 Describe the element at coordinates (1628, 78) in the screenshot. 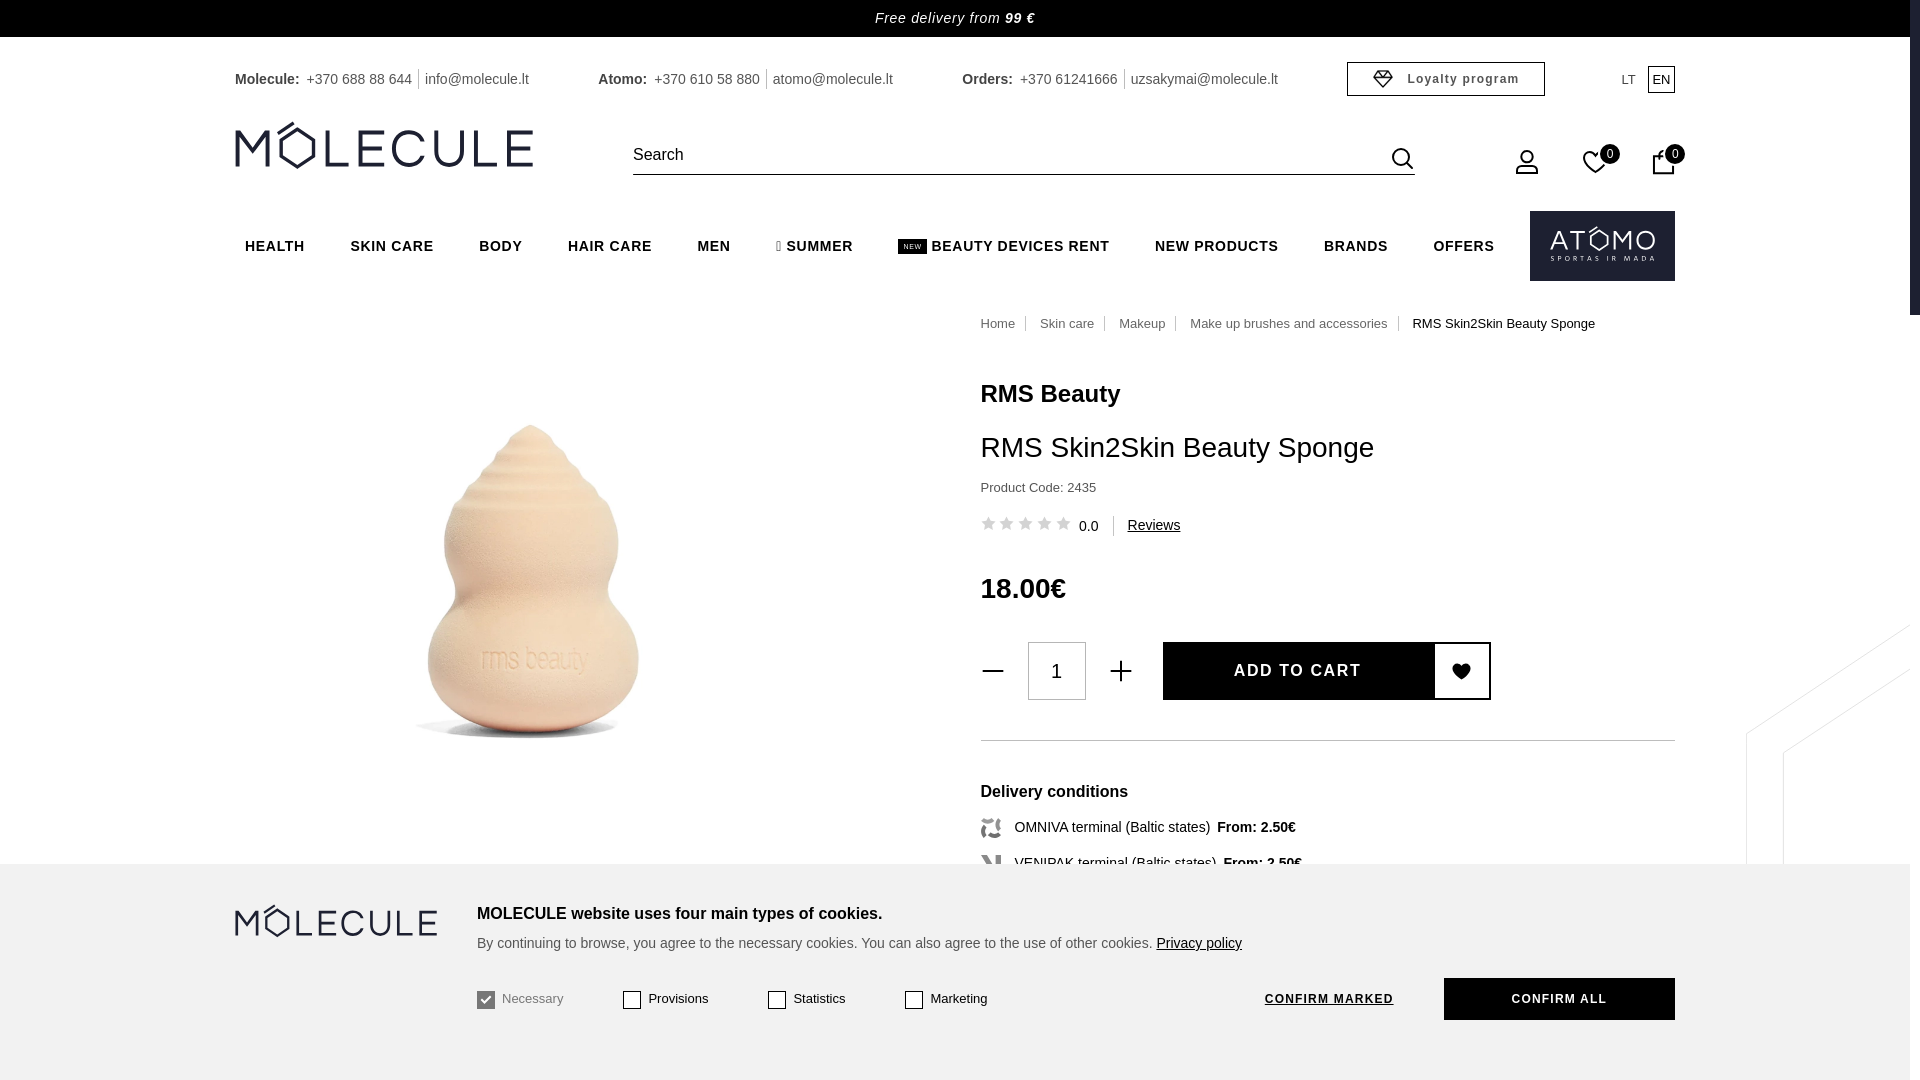

I see `lt` at that location.